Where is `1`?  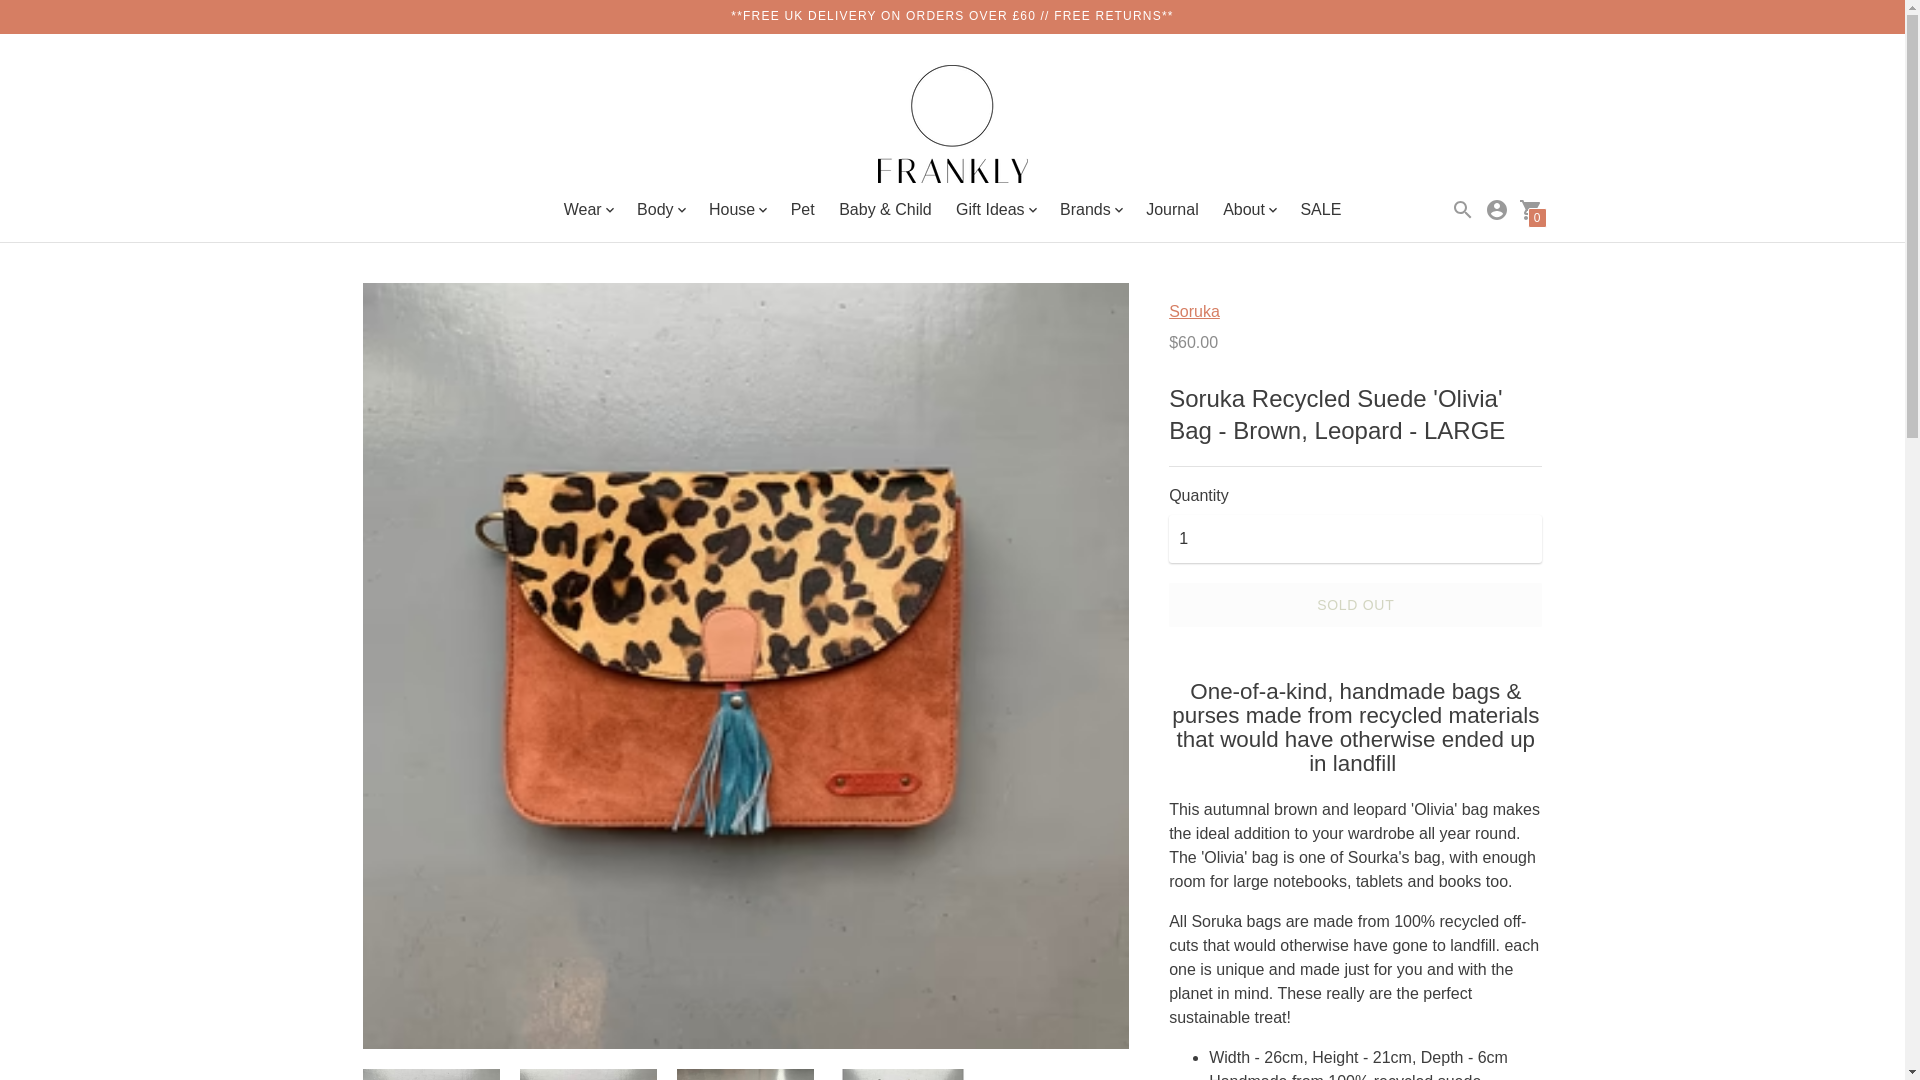
1 is located at coordinates (1355, 538).